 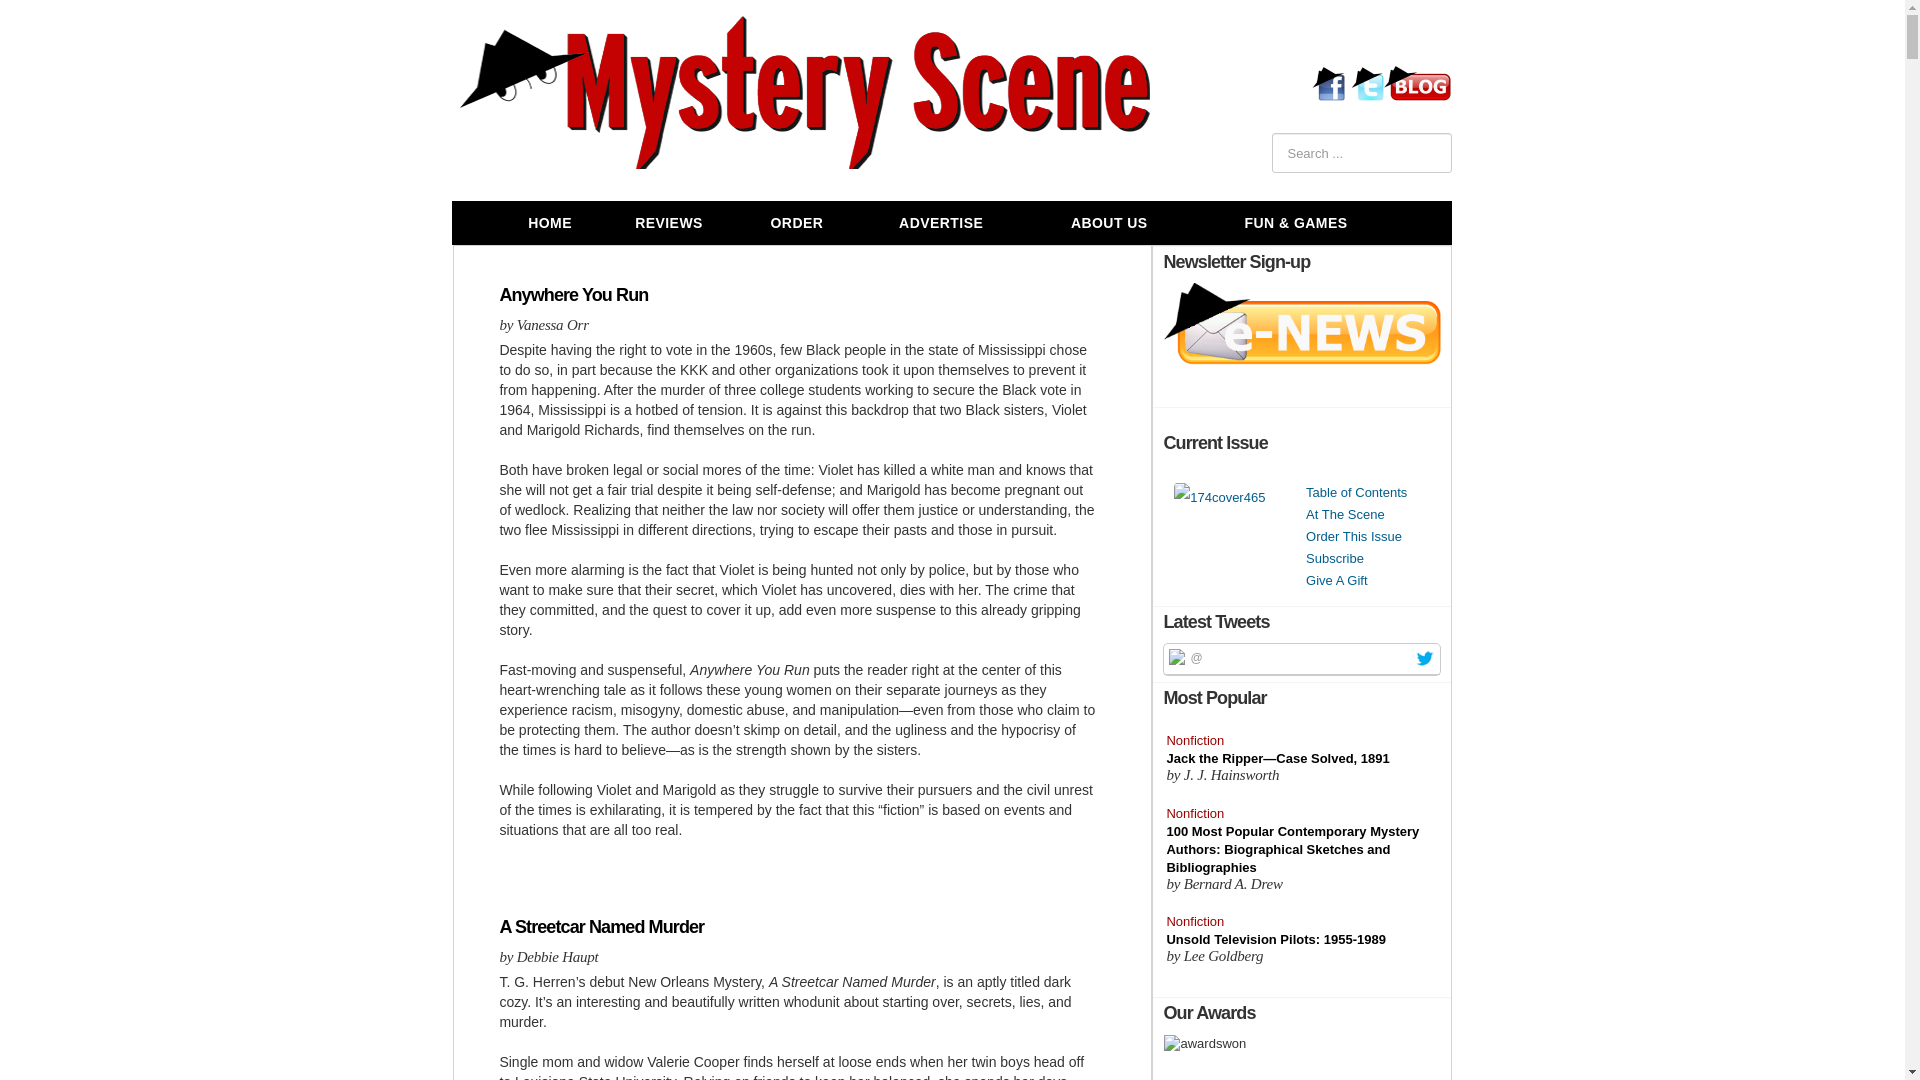 What do you see at coordinates (796, 223) in the screenshot?
I see `ORDER` at bounding box center [796, 223].